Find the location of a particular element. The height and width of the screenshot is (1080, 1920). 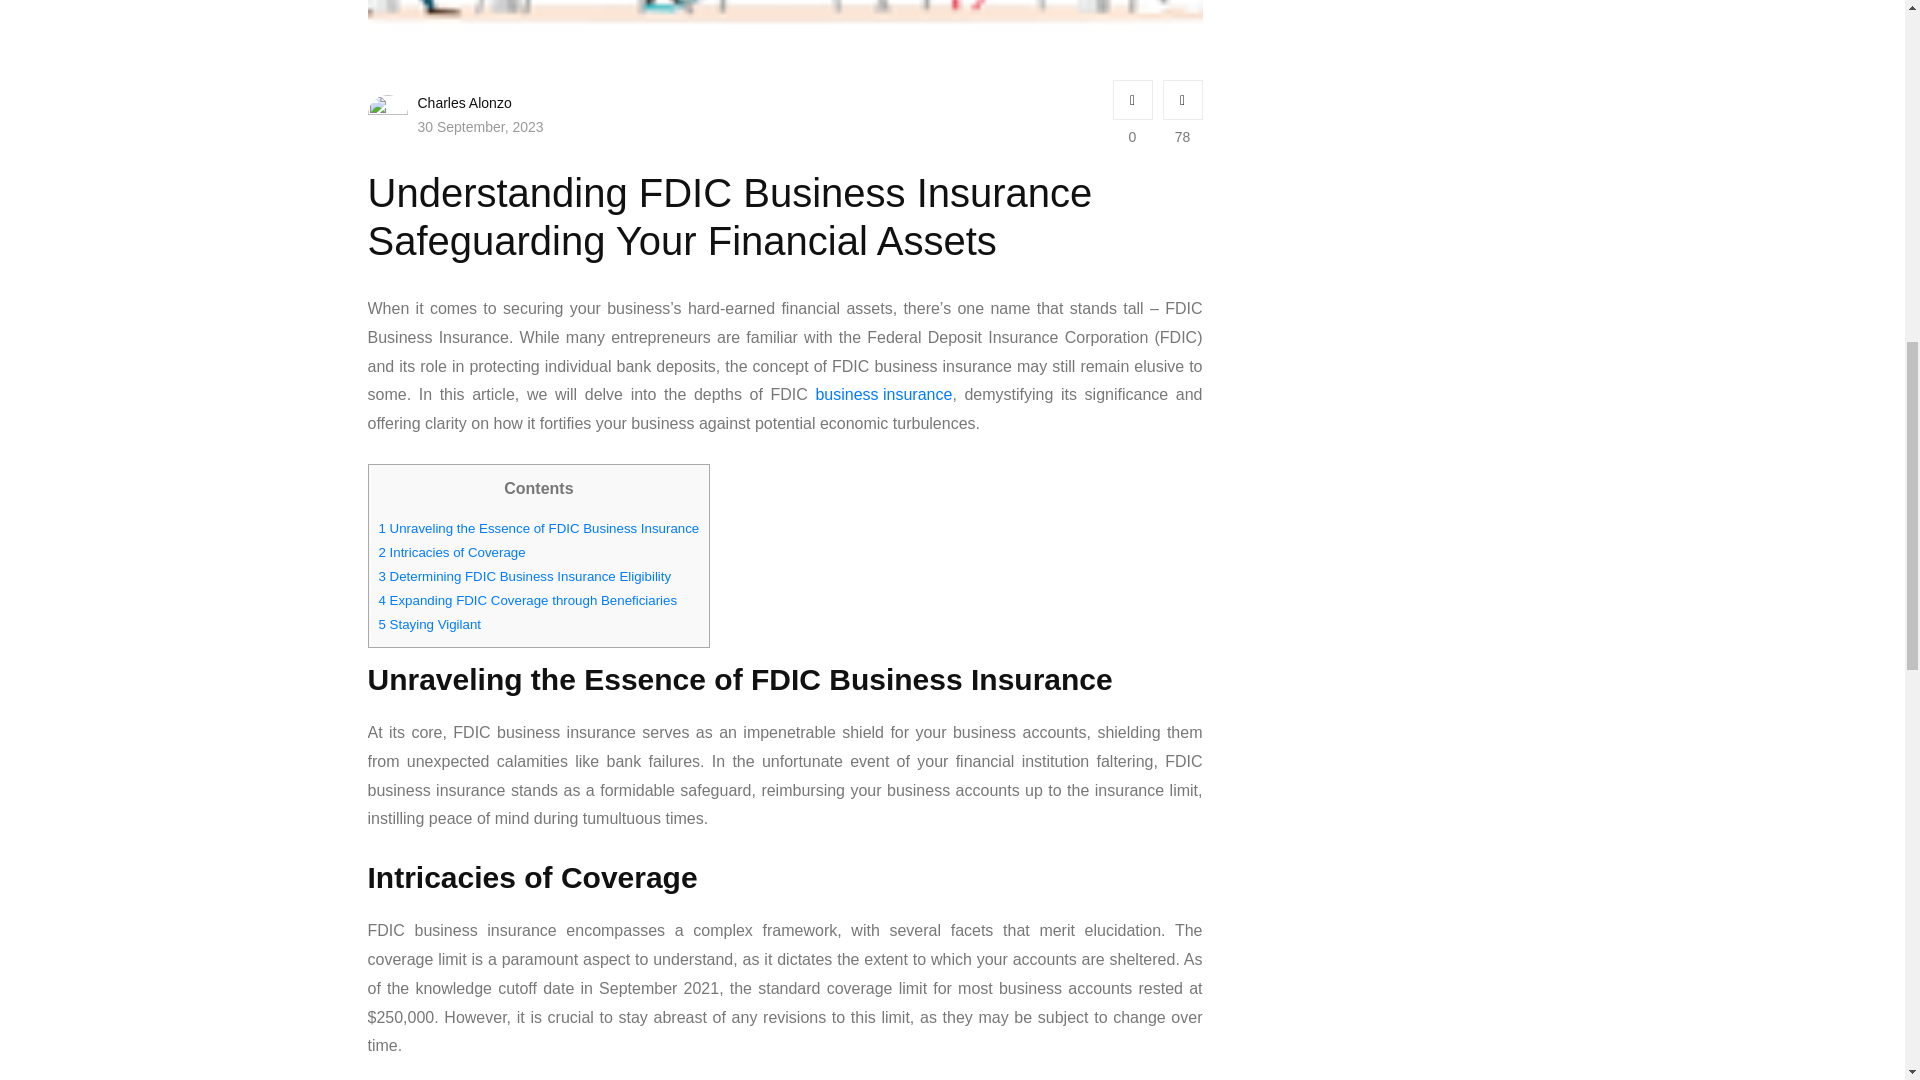

business insurance is located at coordinates (883, 396).